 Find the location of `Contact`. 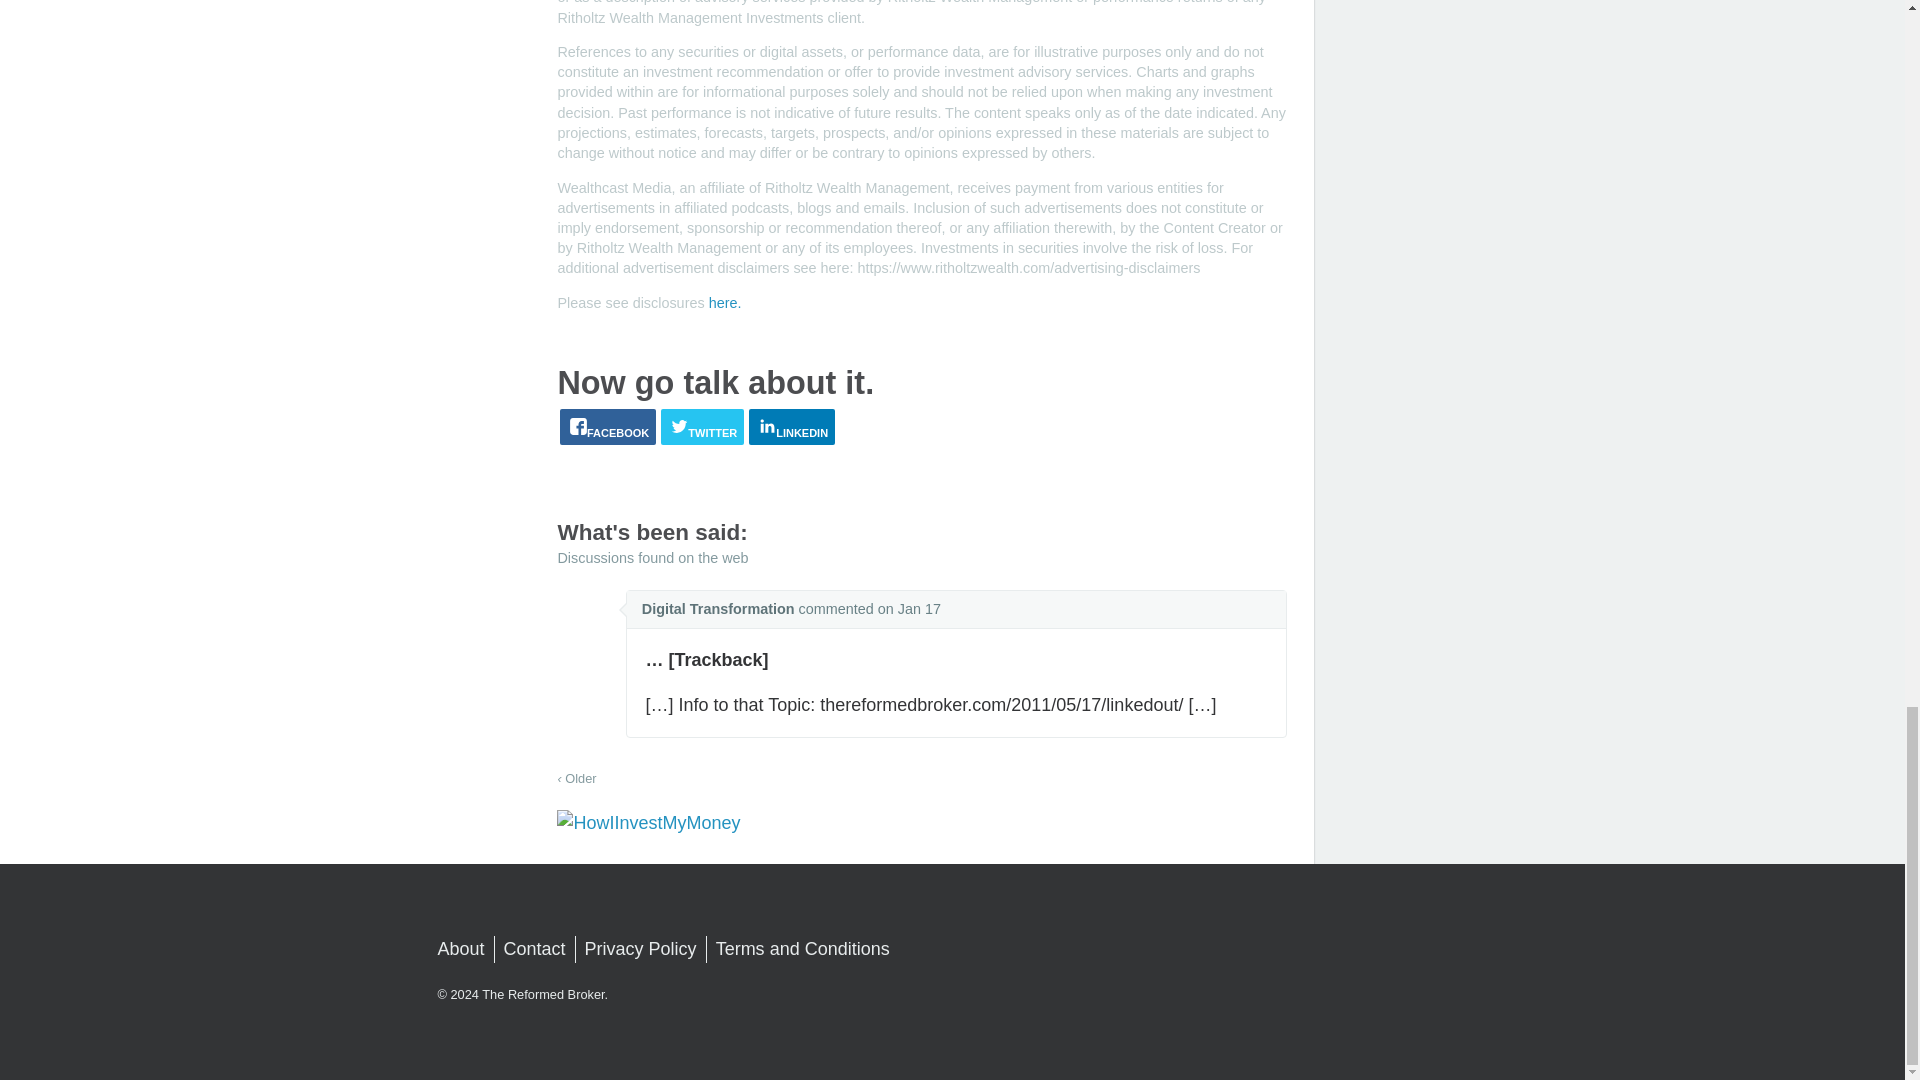

Contact is located at coordinates (534, 950).